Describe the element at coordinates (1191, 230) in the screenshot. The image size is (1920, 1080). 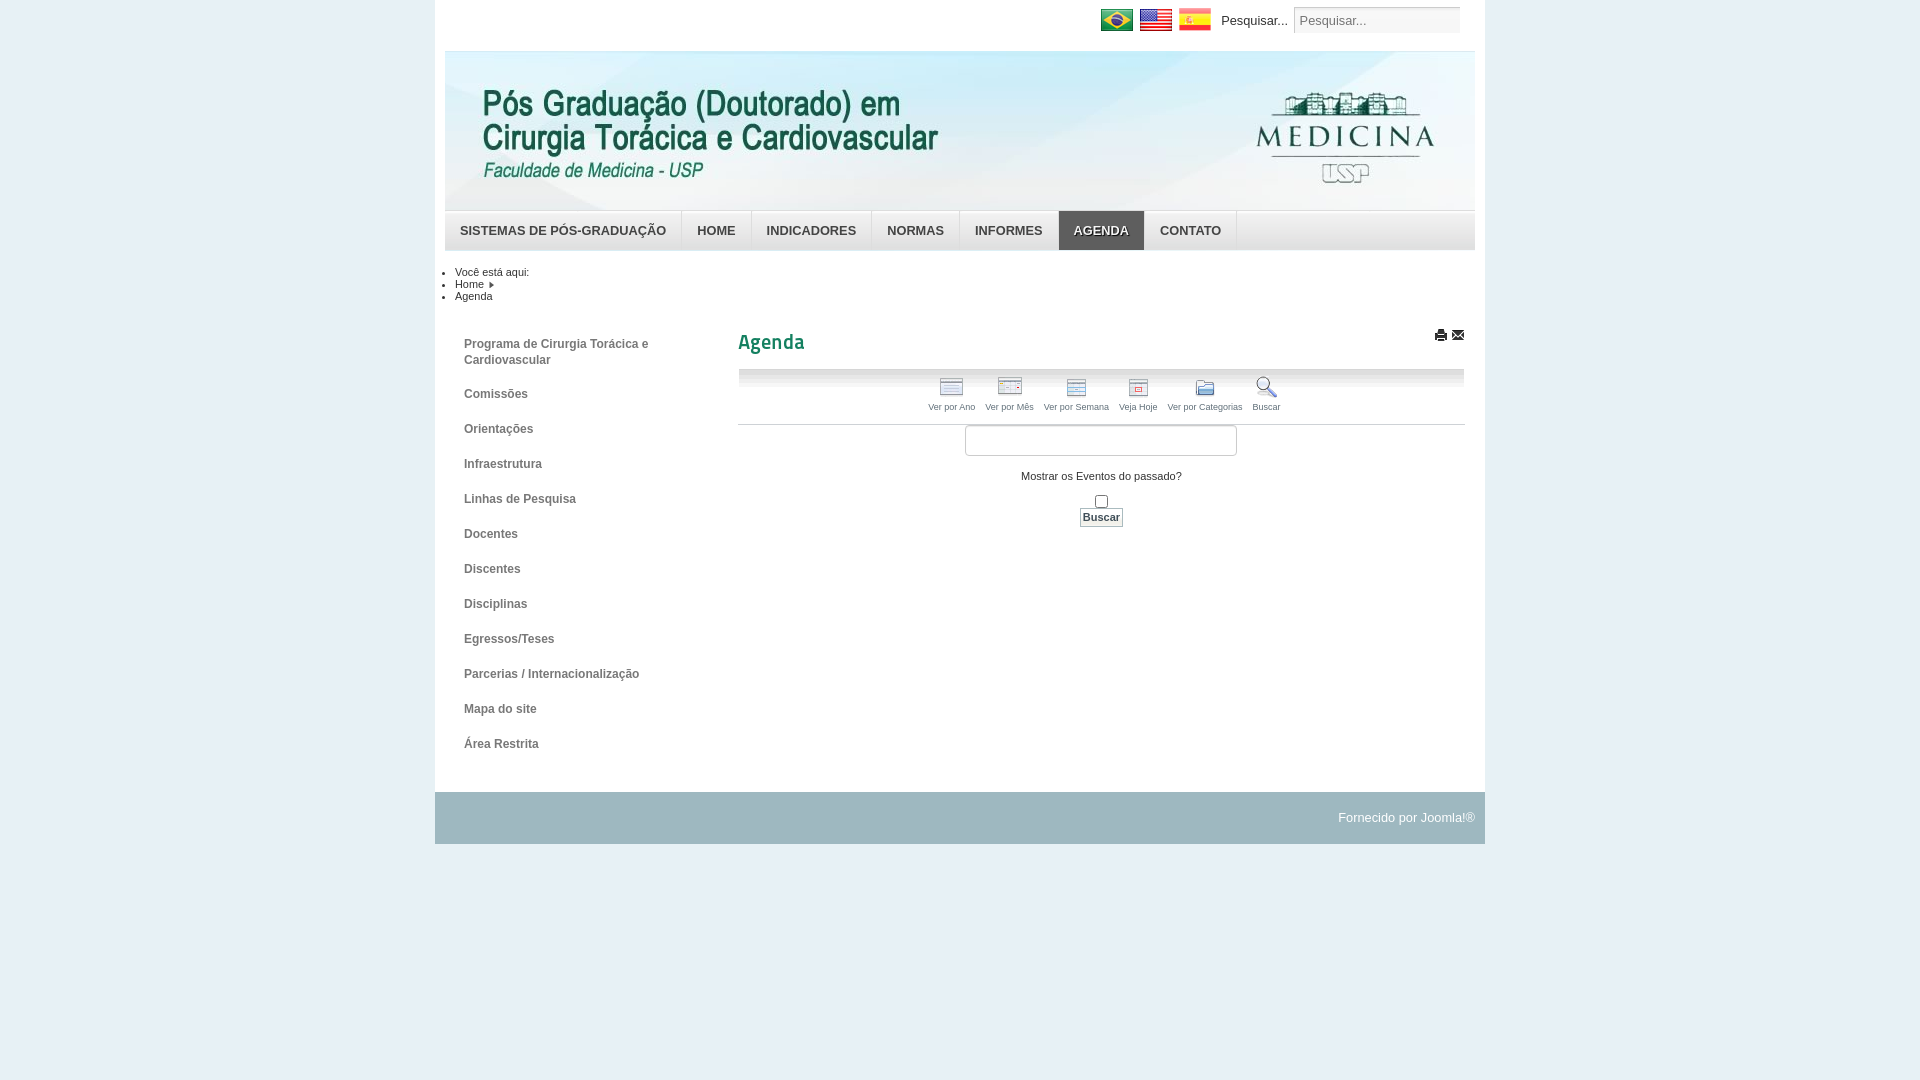
I see `CONTATO` at that location.